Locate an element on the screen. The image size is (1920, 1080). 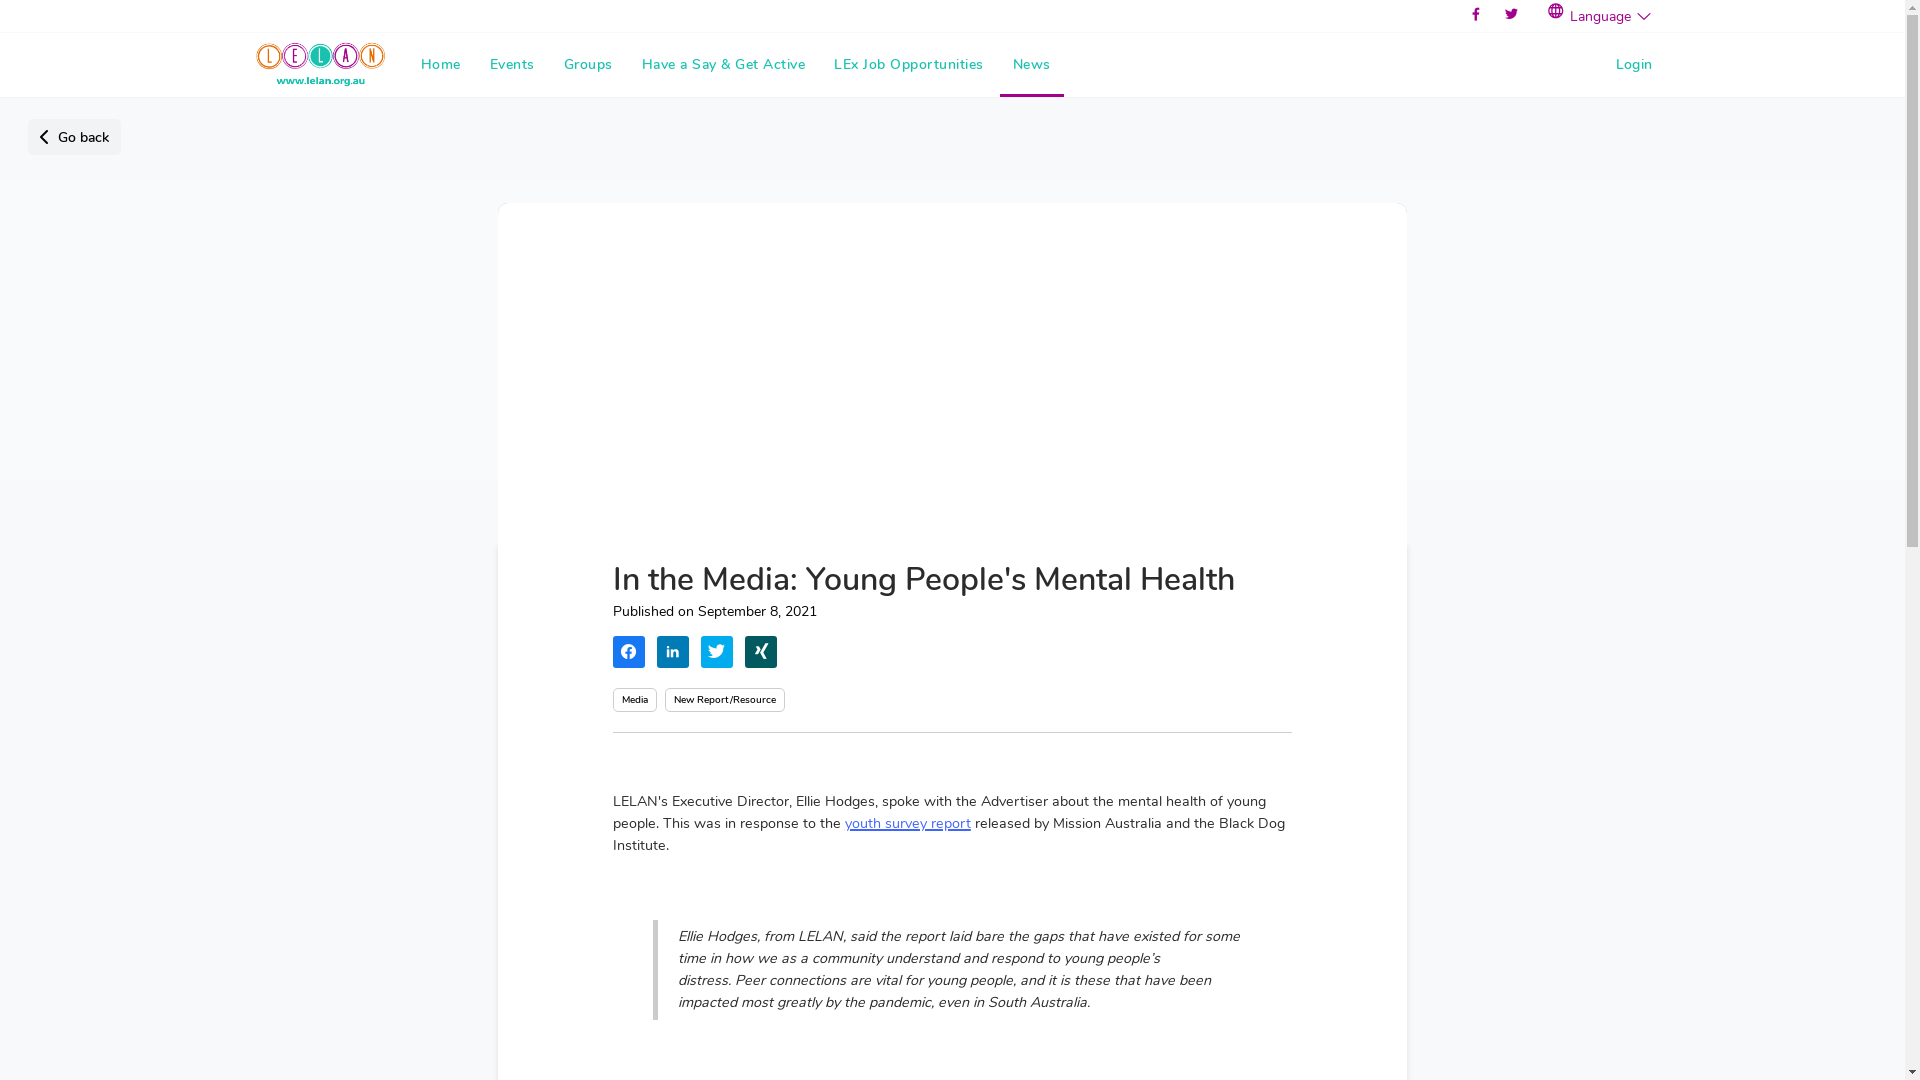
Go to twitter page is located at coordinates (1512, 15).